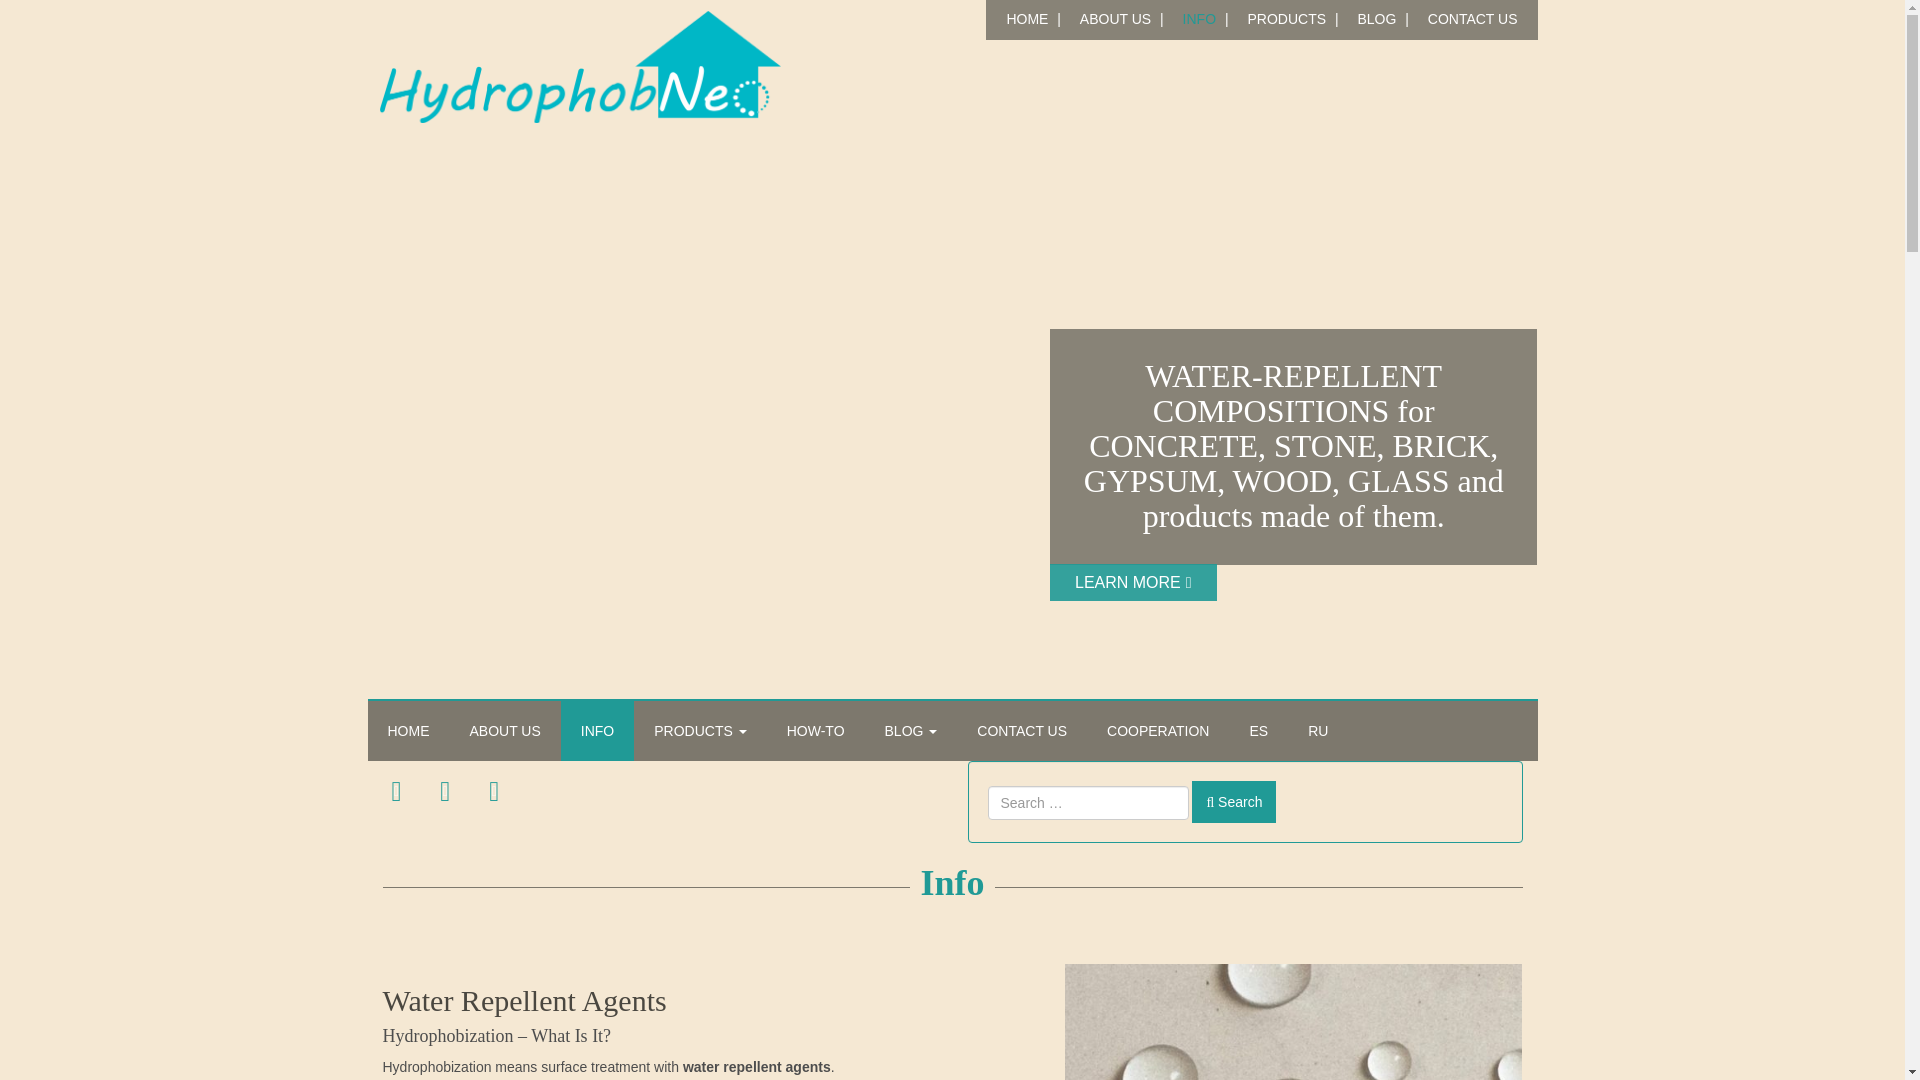 This screenshot has width=1920, height=1080. What do you see at coordinates (816, 730) in the screenshot?
I see `How-To` at bounding box center [816, 730].